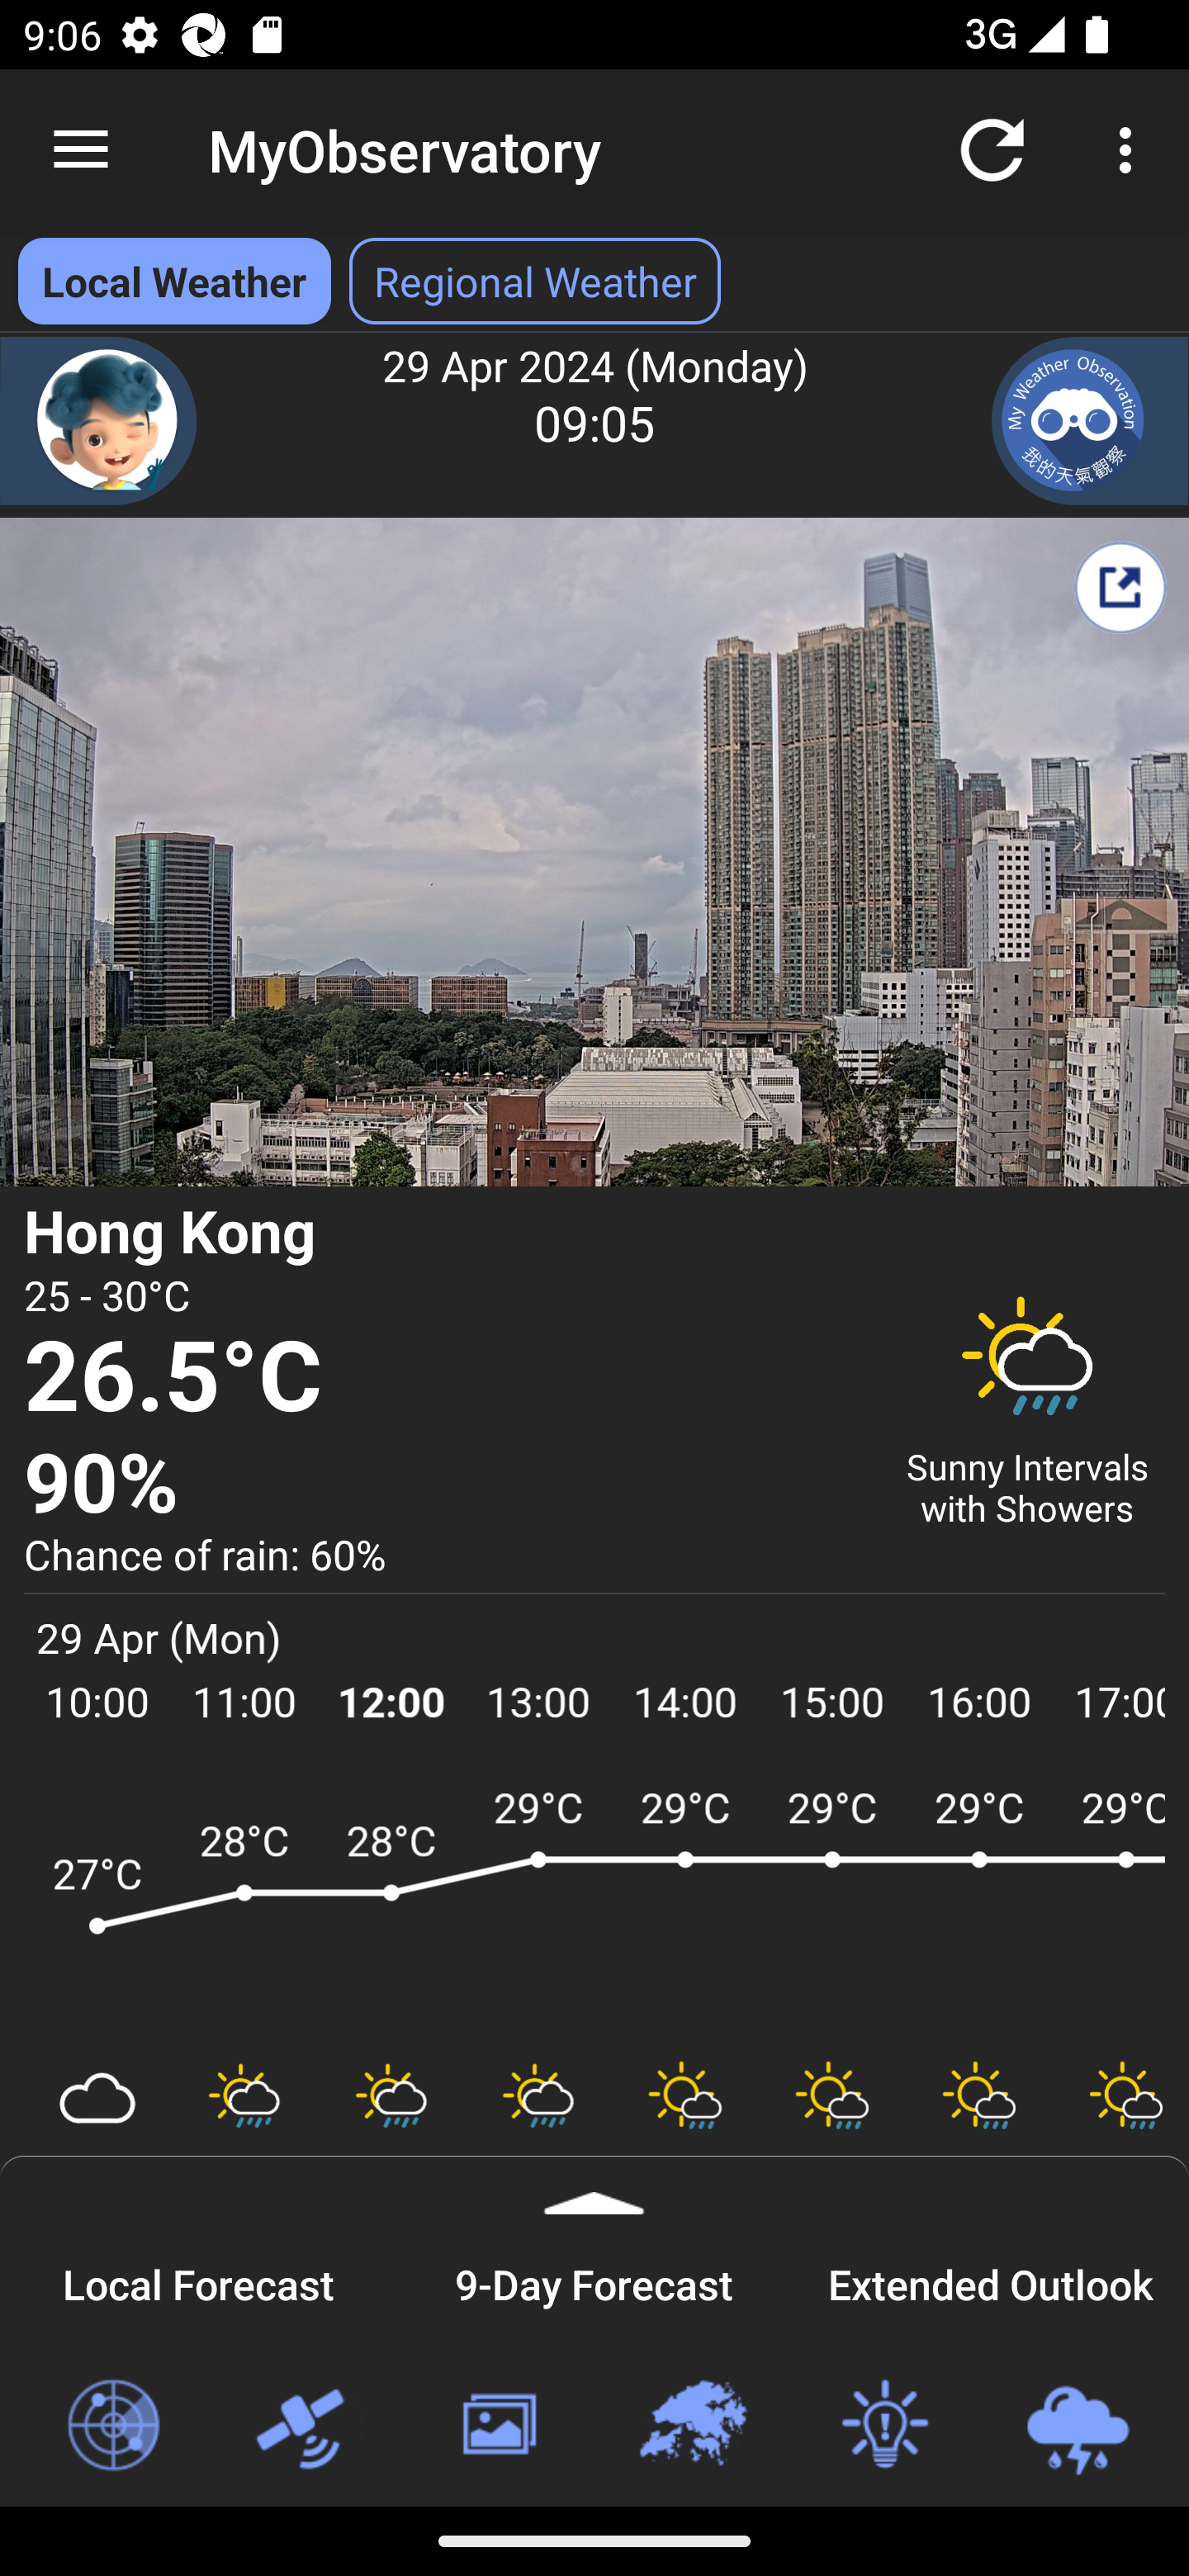 The image size is (1189, 2576). Describe the element at coordinates (991, 2280) in the screenshot. I see `Extended Outlook` at that location.